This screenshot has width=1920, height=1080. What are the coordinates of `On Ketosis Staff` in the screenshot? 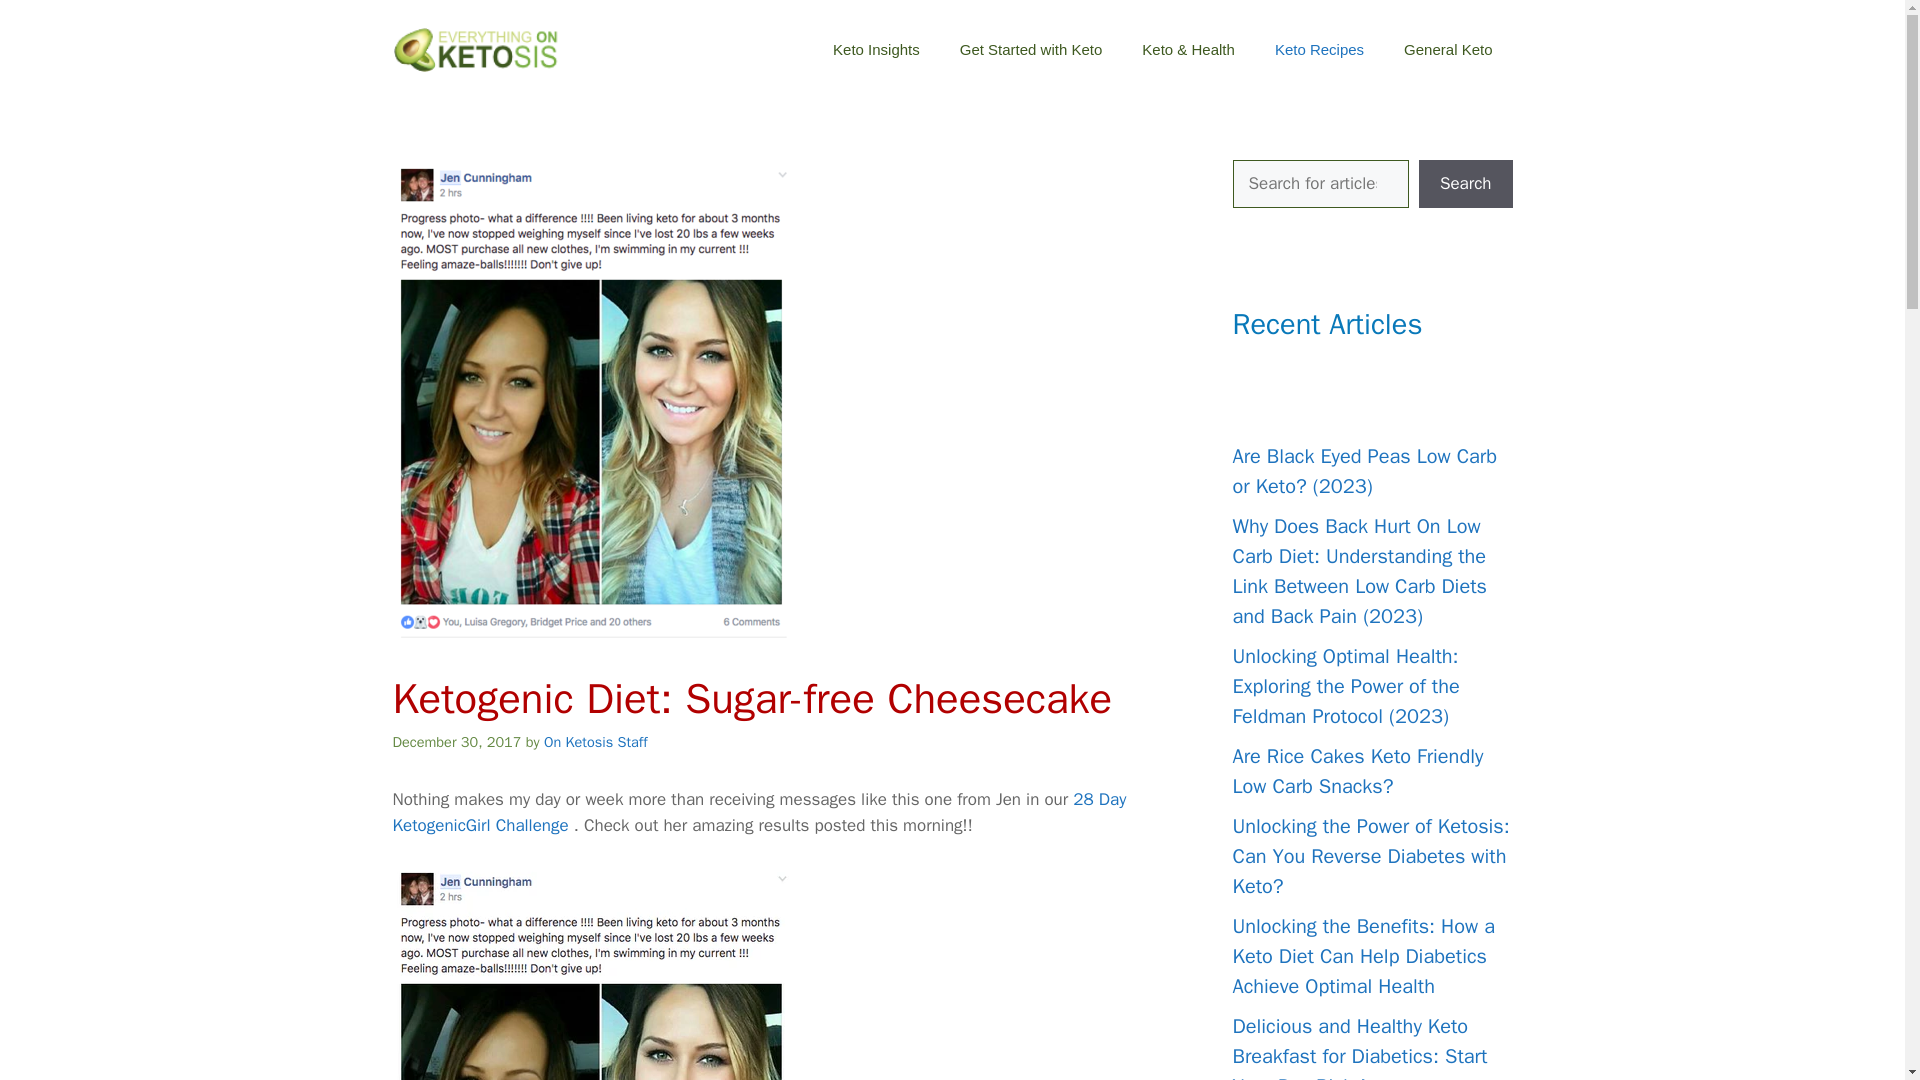 It's located at (596, 742).